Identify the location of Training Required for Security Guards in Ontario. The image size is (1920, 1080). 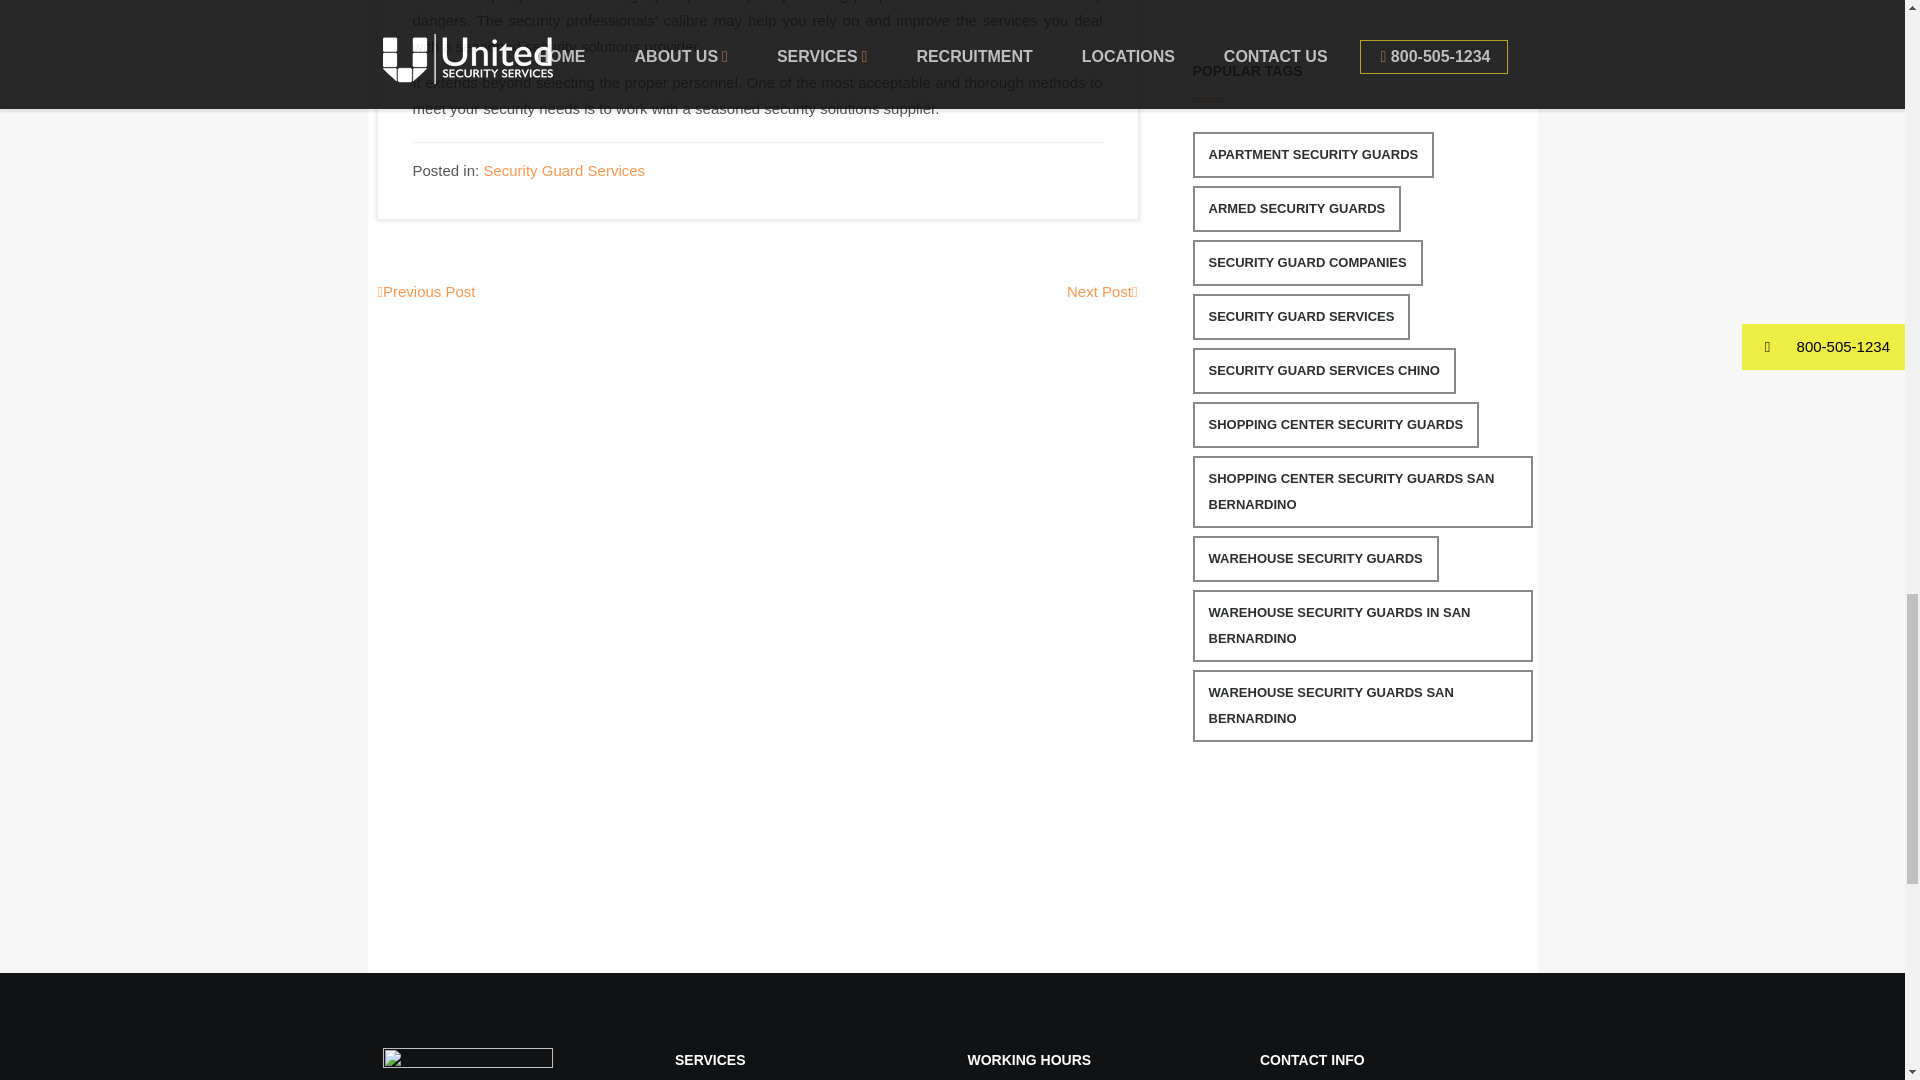
(427, 291).